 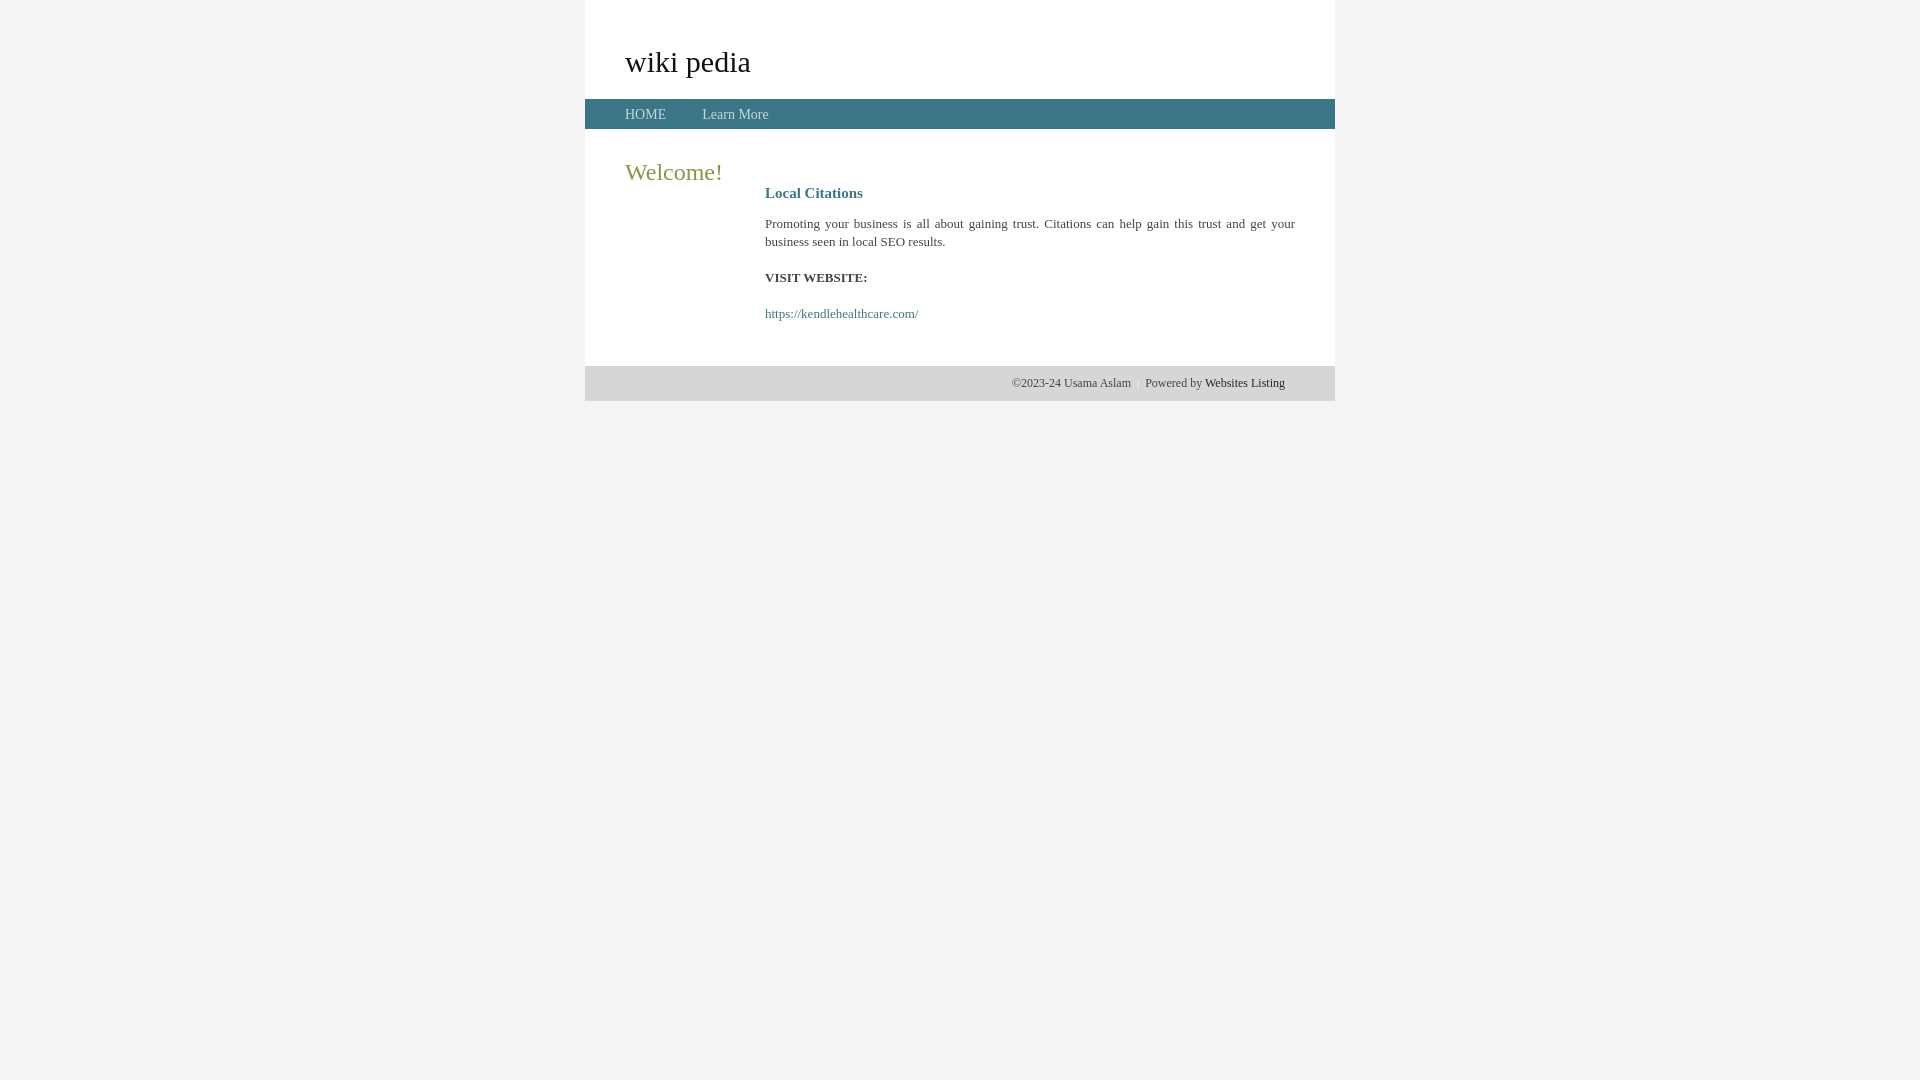 What do you see at coordinates (735, 114) in the screenshot?
I see `Learn More` at bounding box center [735, 114].